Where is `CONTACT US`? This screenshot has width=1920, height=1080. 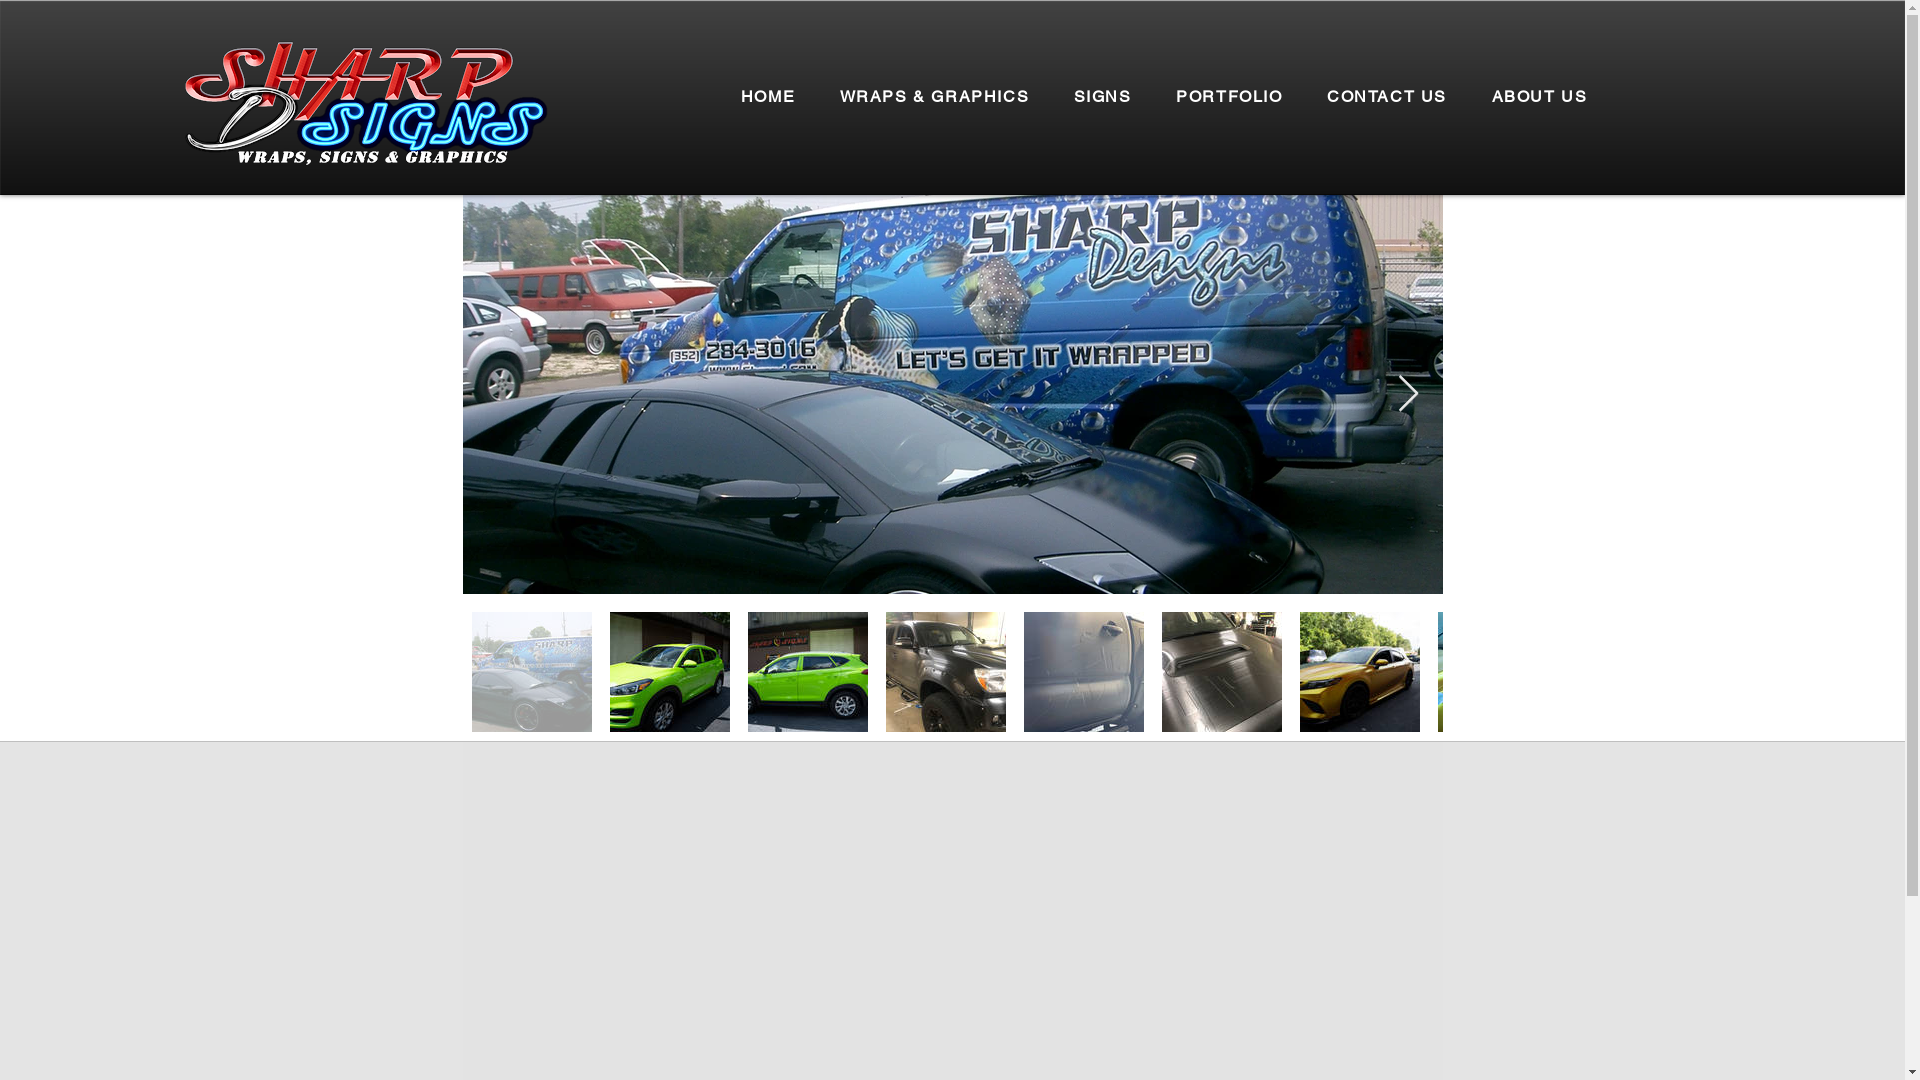
CONTACT US is located at coordinates (1387, 98).